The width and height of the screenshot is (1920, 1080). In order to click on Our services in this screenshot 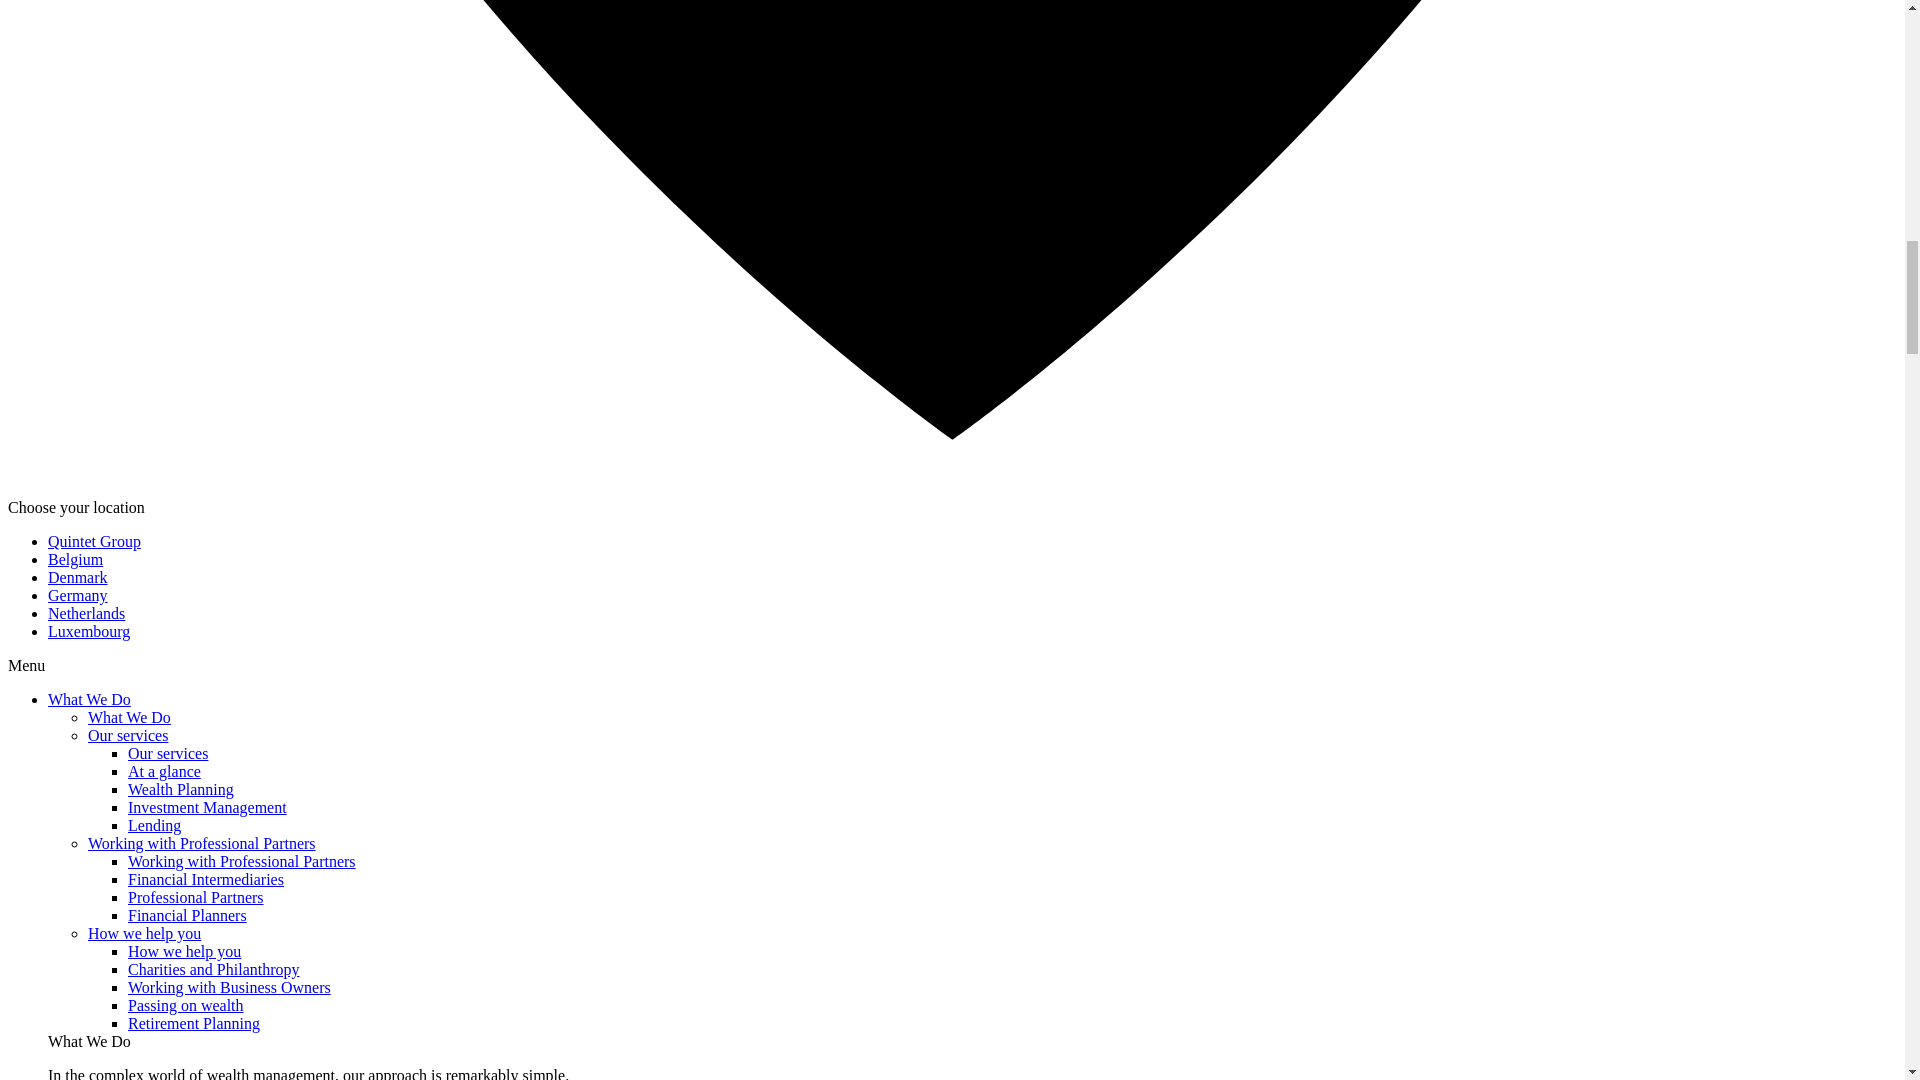, I will do `click(168, 754)`.